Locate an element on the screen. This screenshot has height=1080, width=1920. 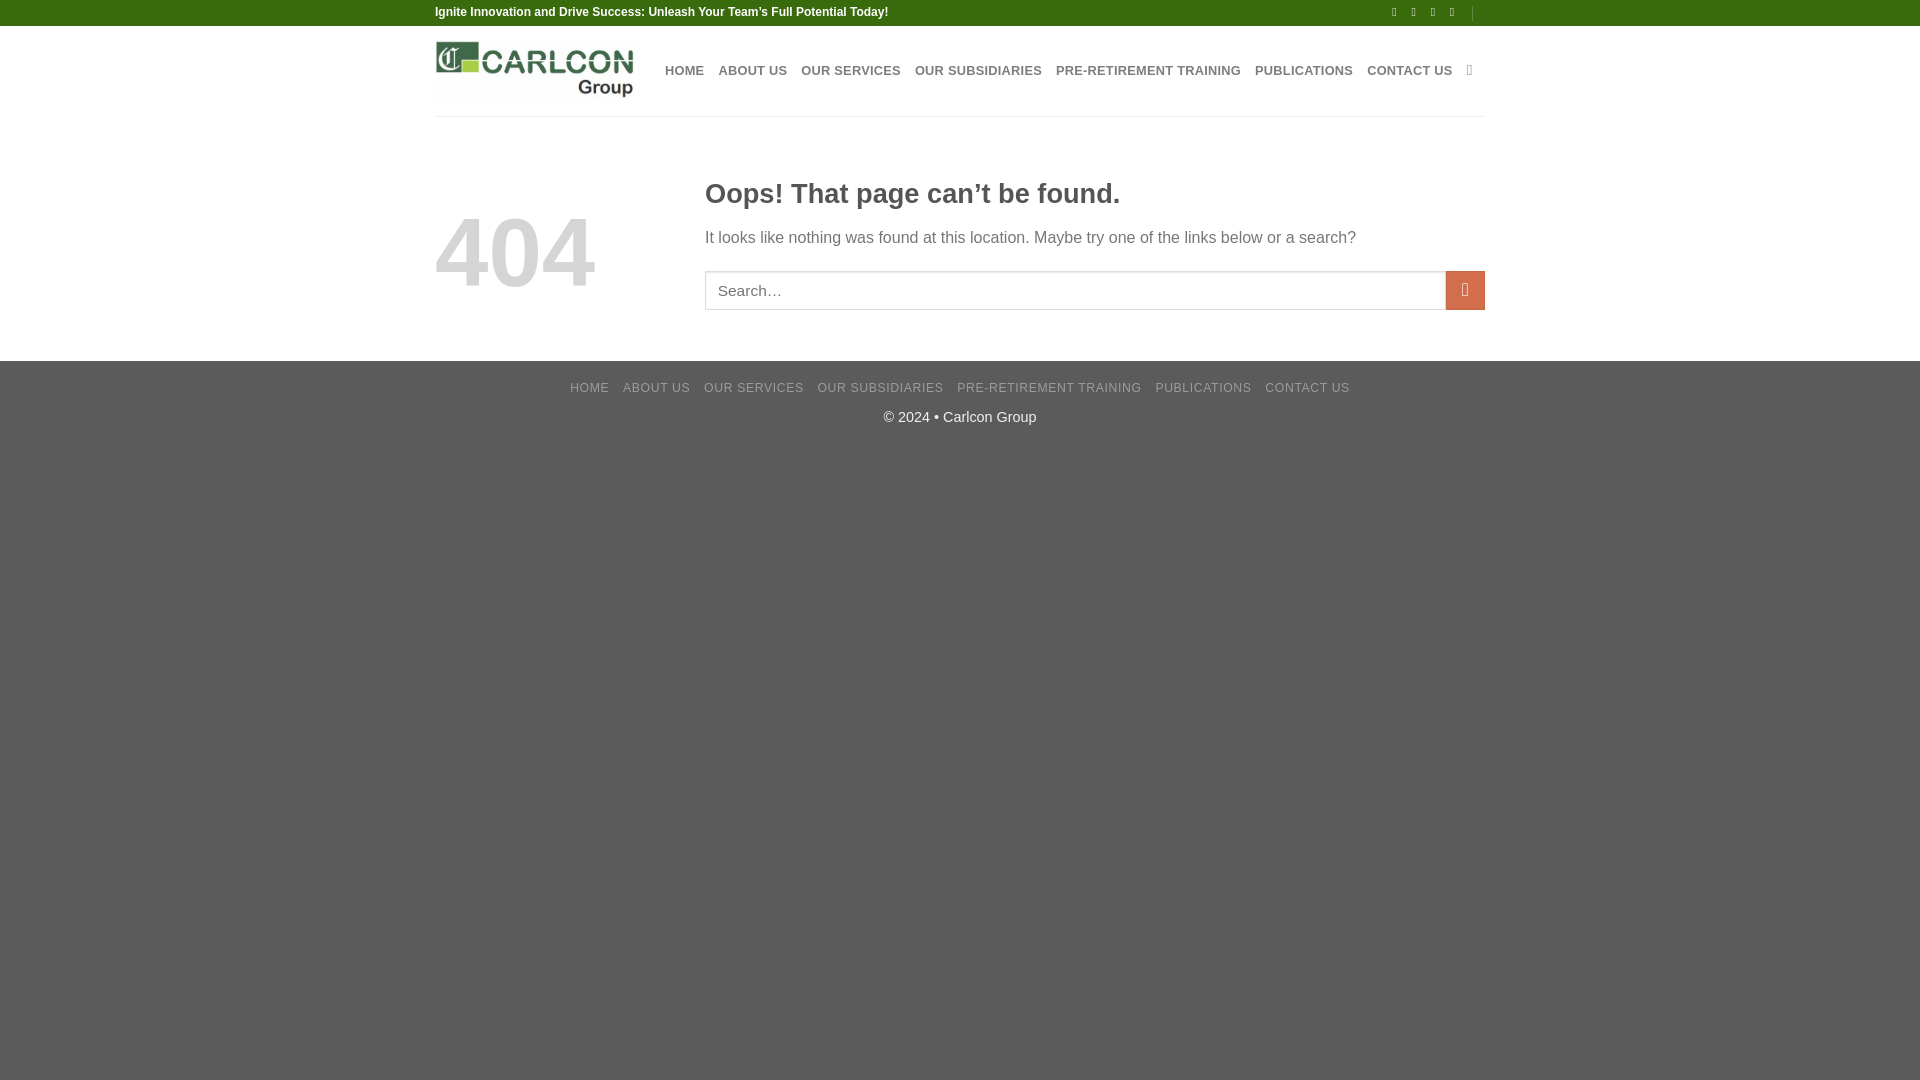
PRE-RETIREMENT TRAINING is located at coordinates (1048, 388).